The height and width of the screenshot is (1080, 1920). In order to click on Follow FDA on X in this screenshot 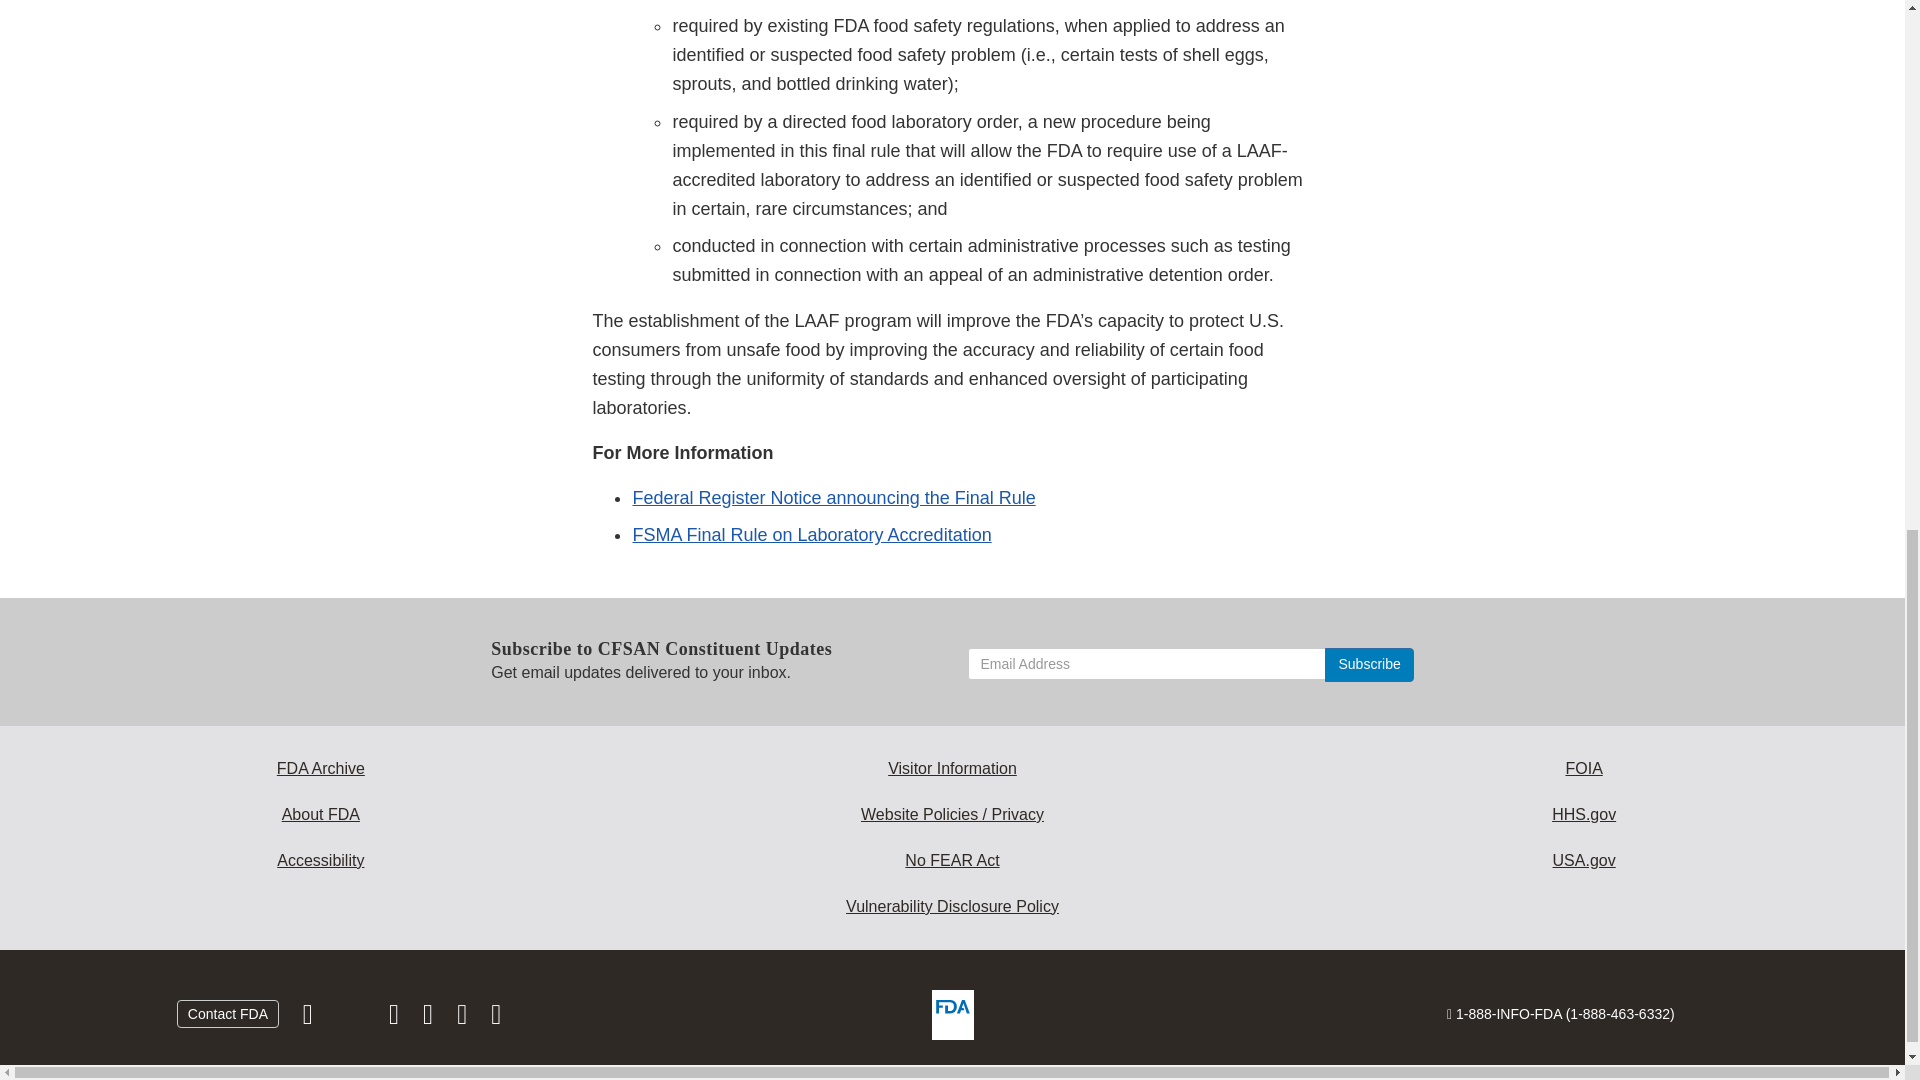, I will do `click(352, 1018)`.